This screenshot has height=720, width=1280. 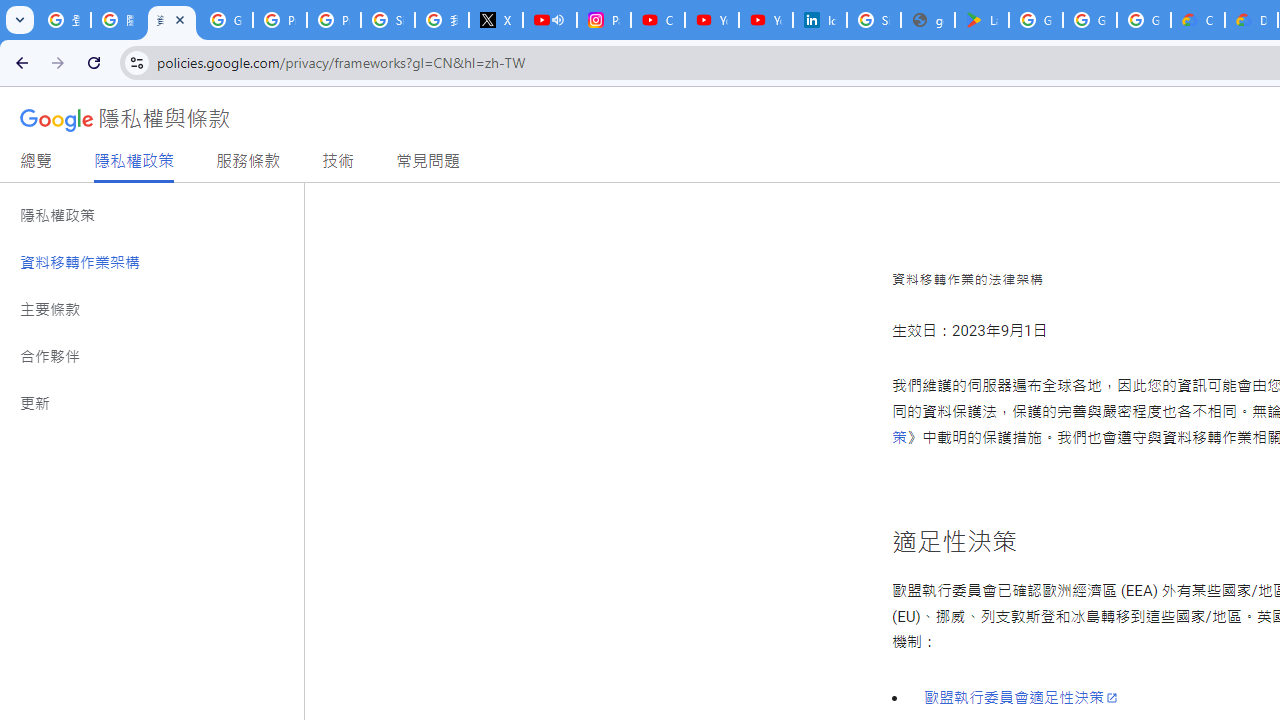 I want to click on Sign in - Google Accounts, so click(x=388, y=20).